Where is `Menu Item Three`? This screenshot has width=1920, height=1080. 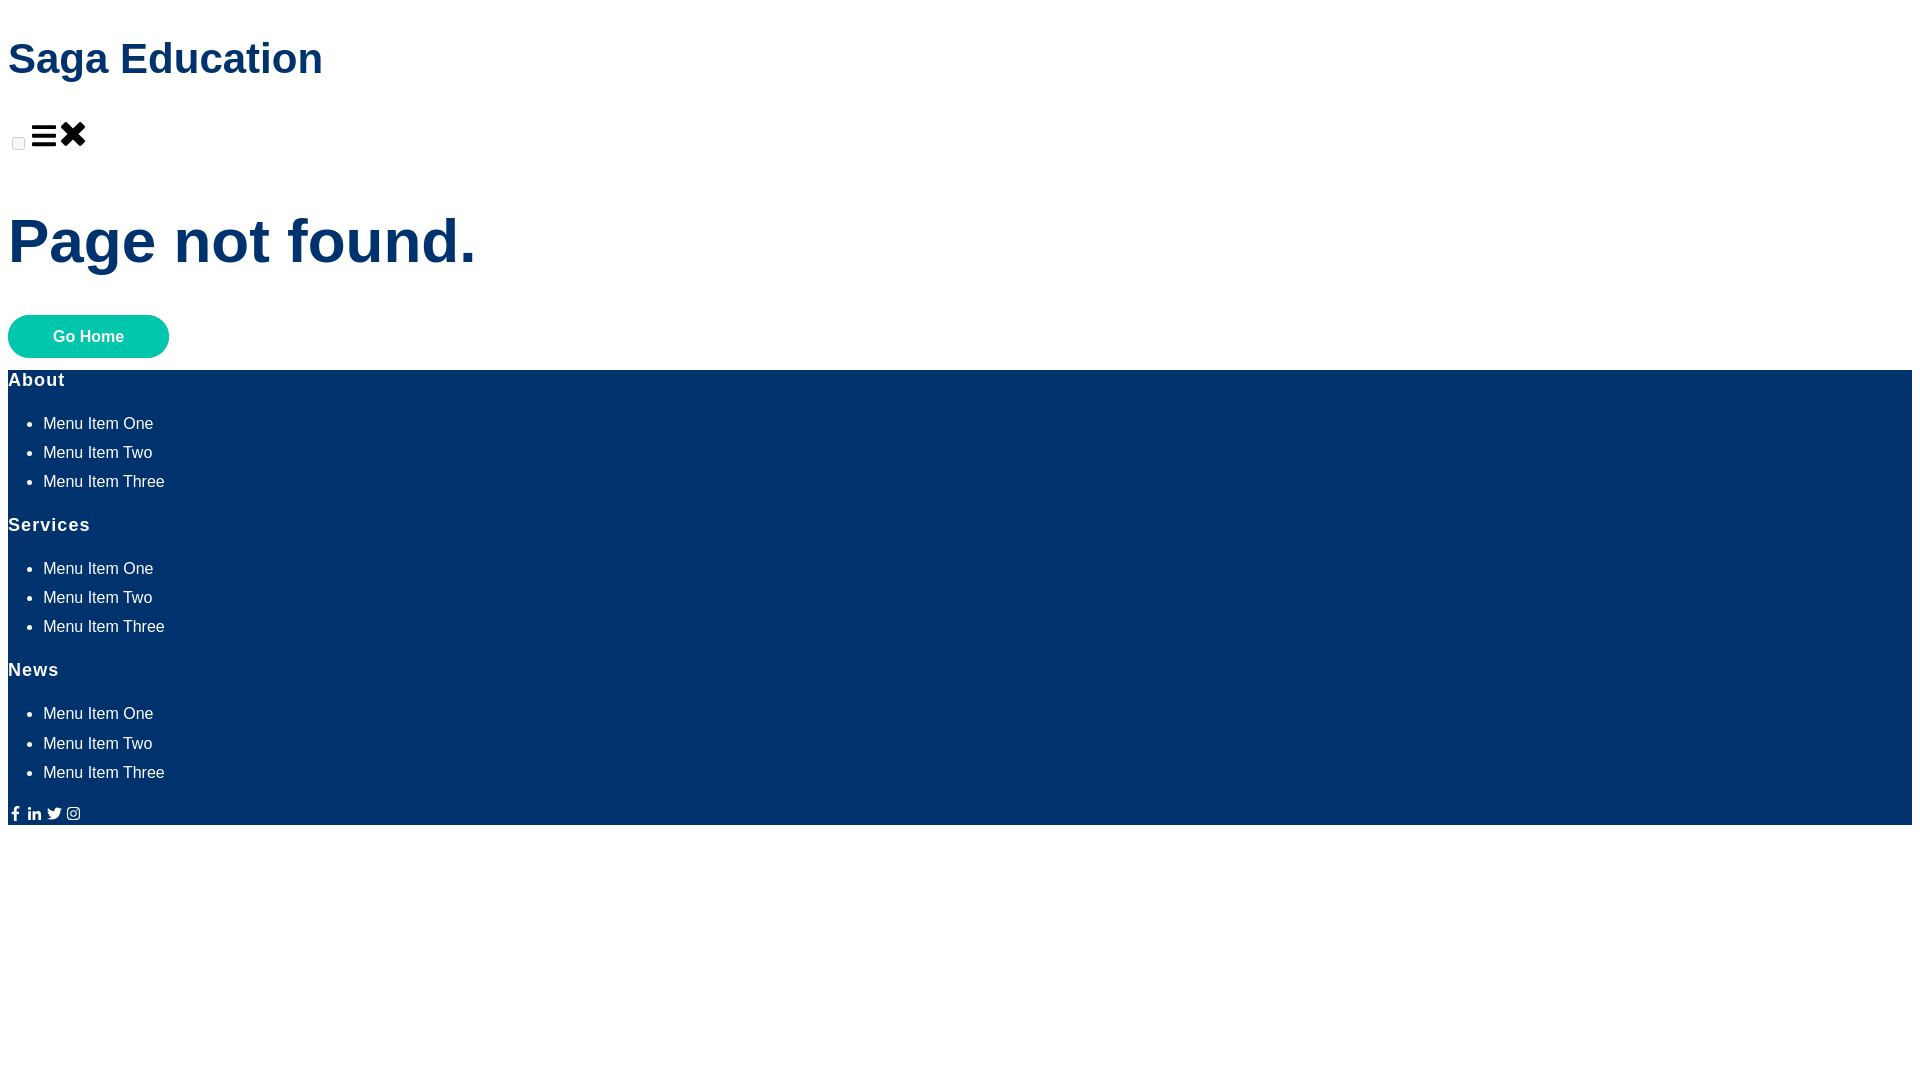 Menu Item Three is located at coordinates (104, 482).